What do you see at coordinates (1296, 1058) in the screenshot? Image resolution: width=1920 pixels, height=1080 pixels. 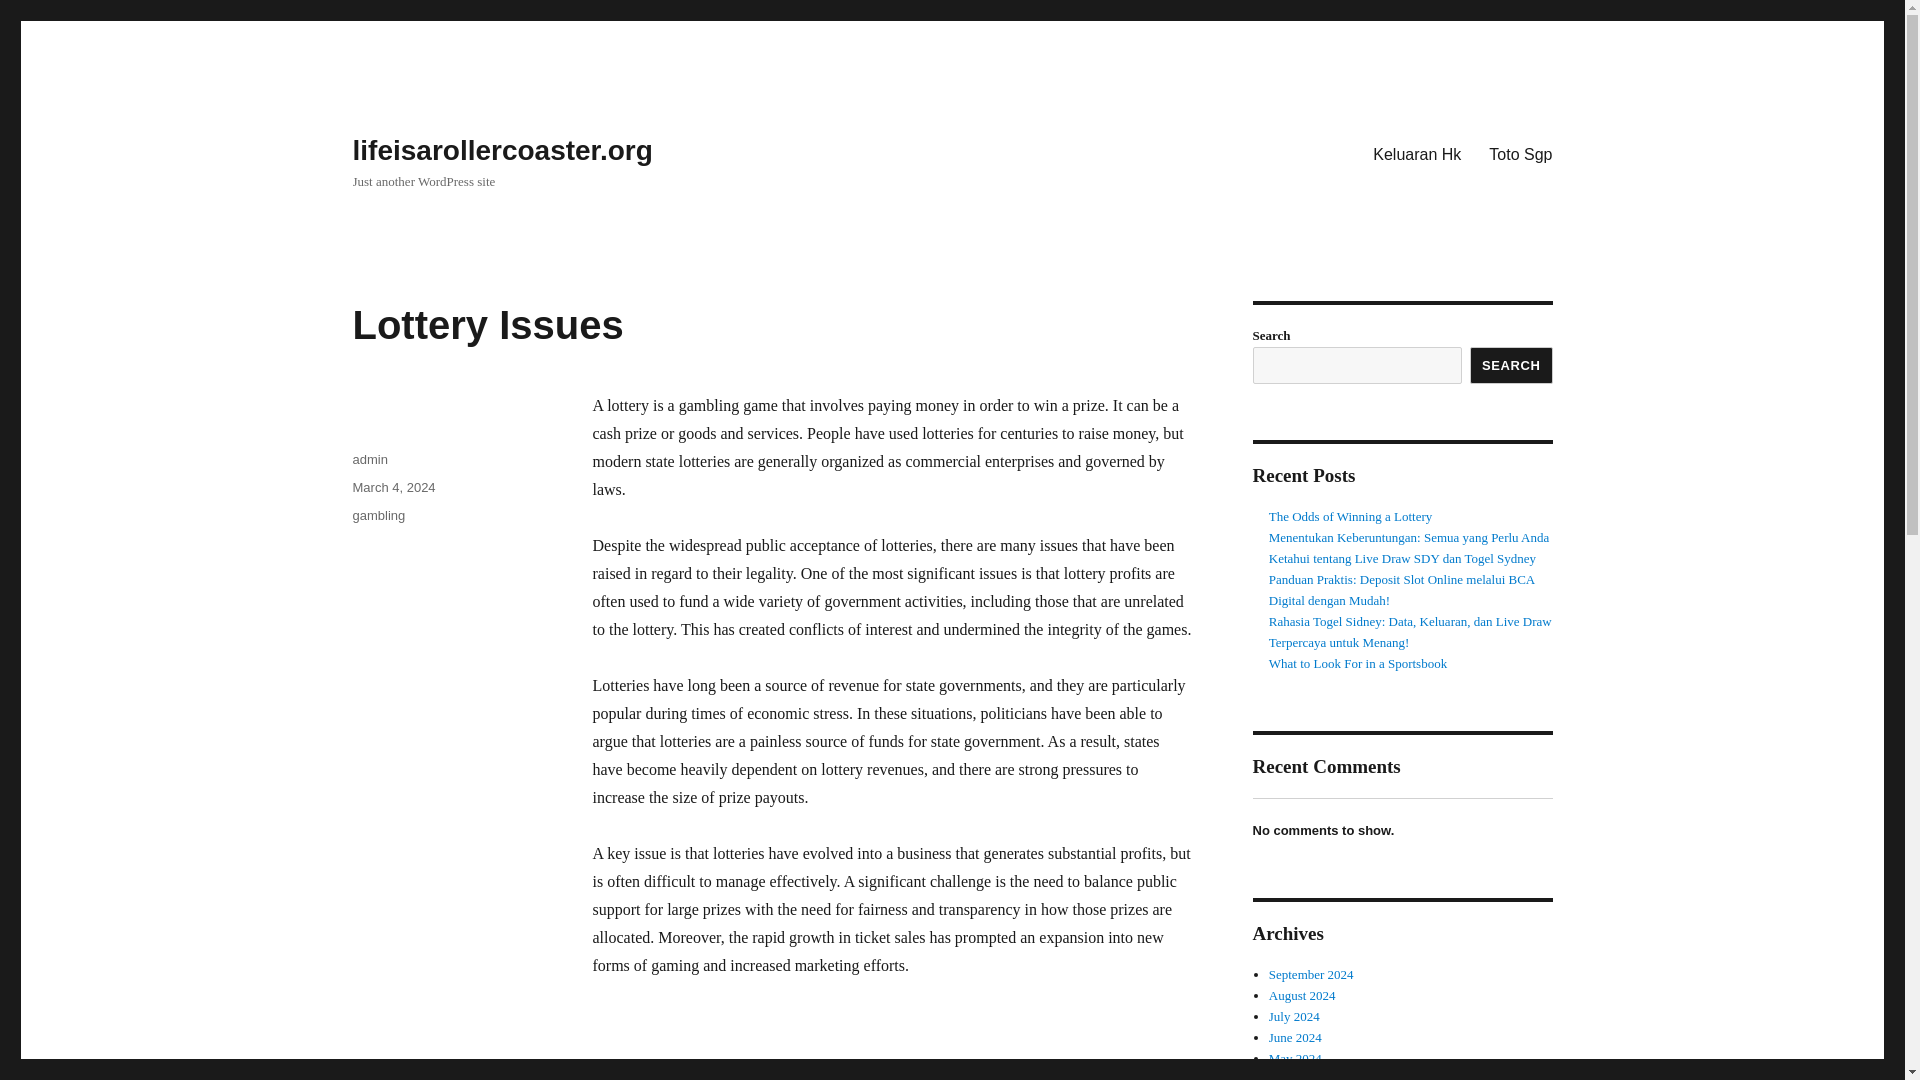 I see `May 2024` at bounding box center [1296, 1058].